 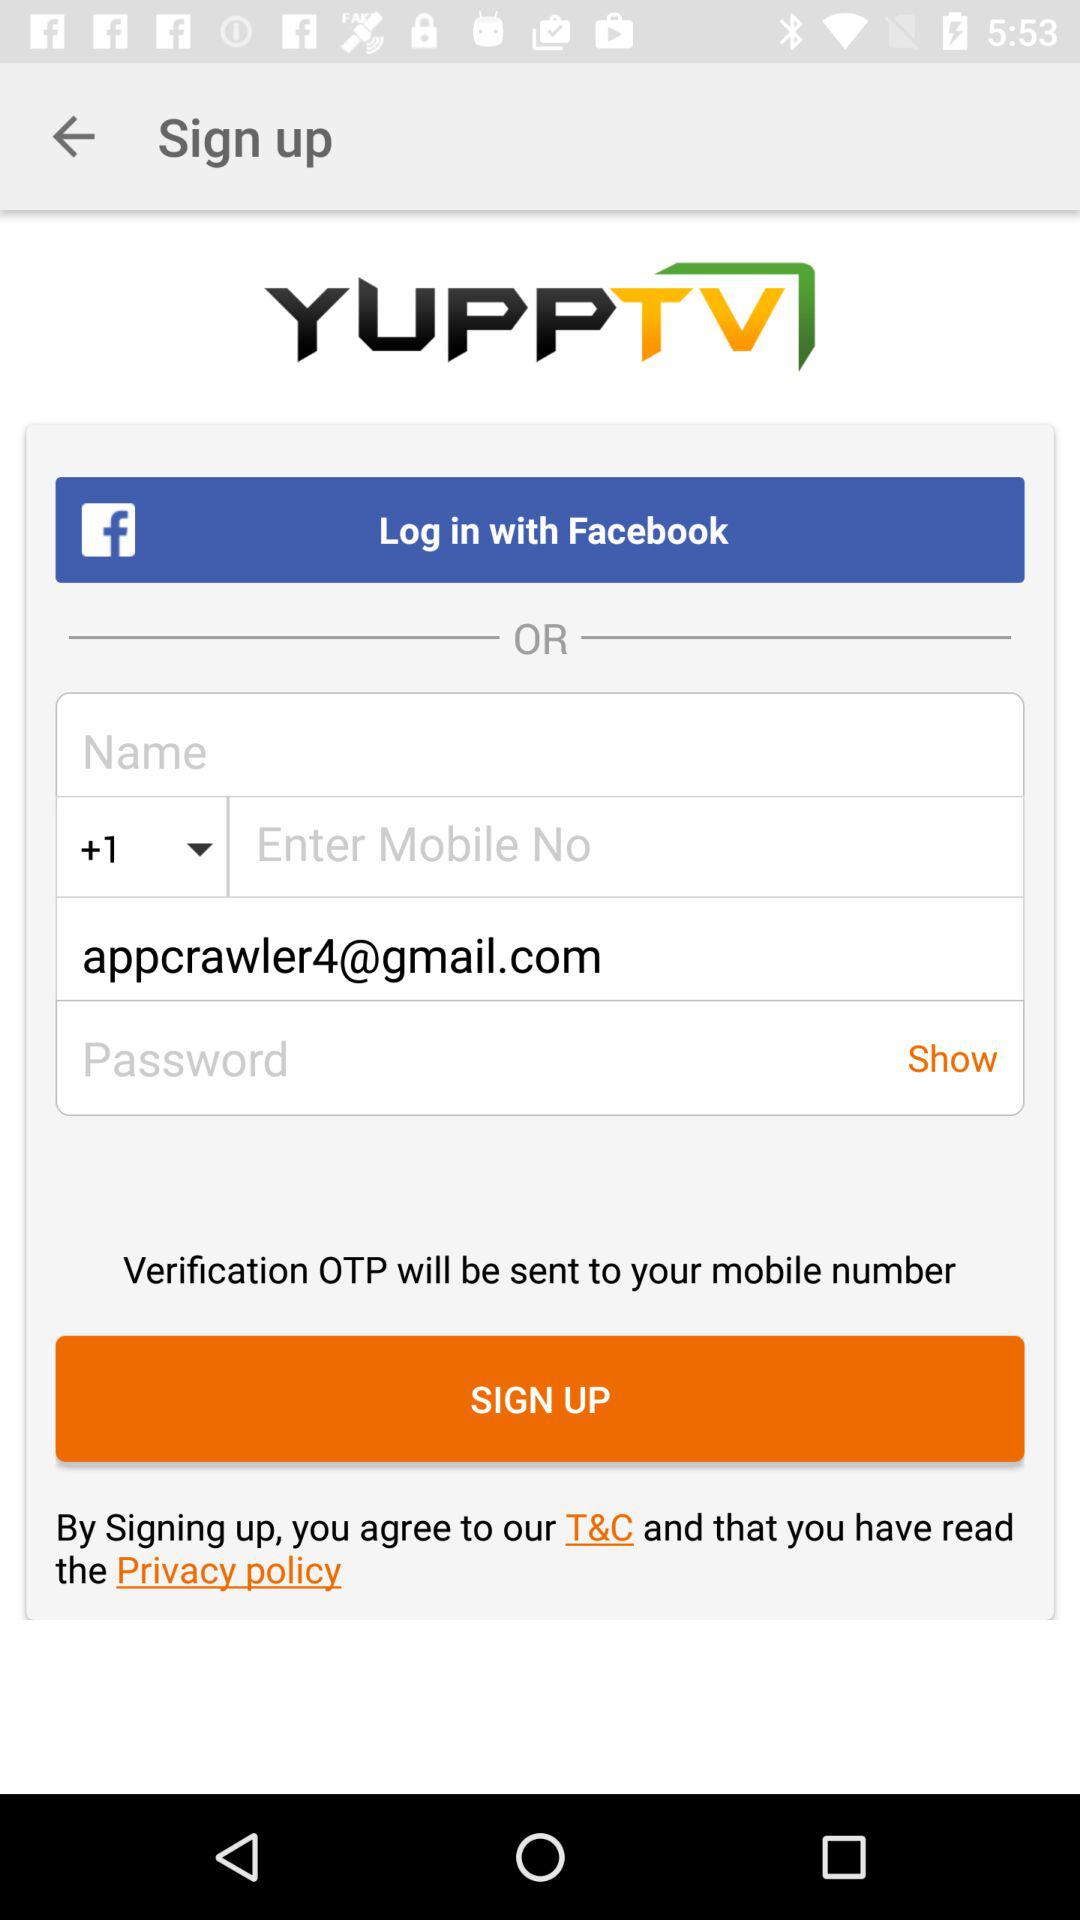 I want to click on click by signing up icon, so click(x=540, y=1547).